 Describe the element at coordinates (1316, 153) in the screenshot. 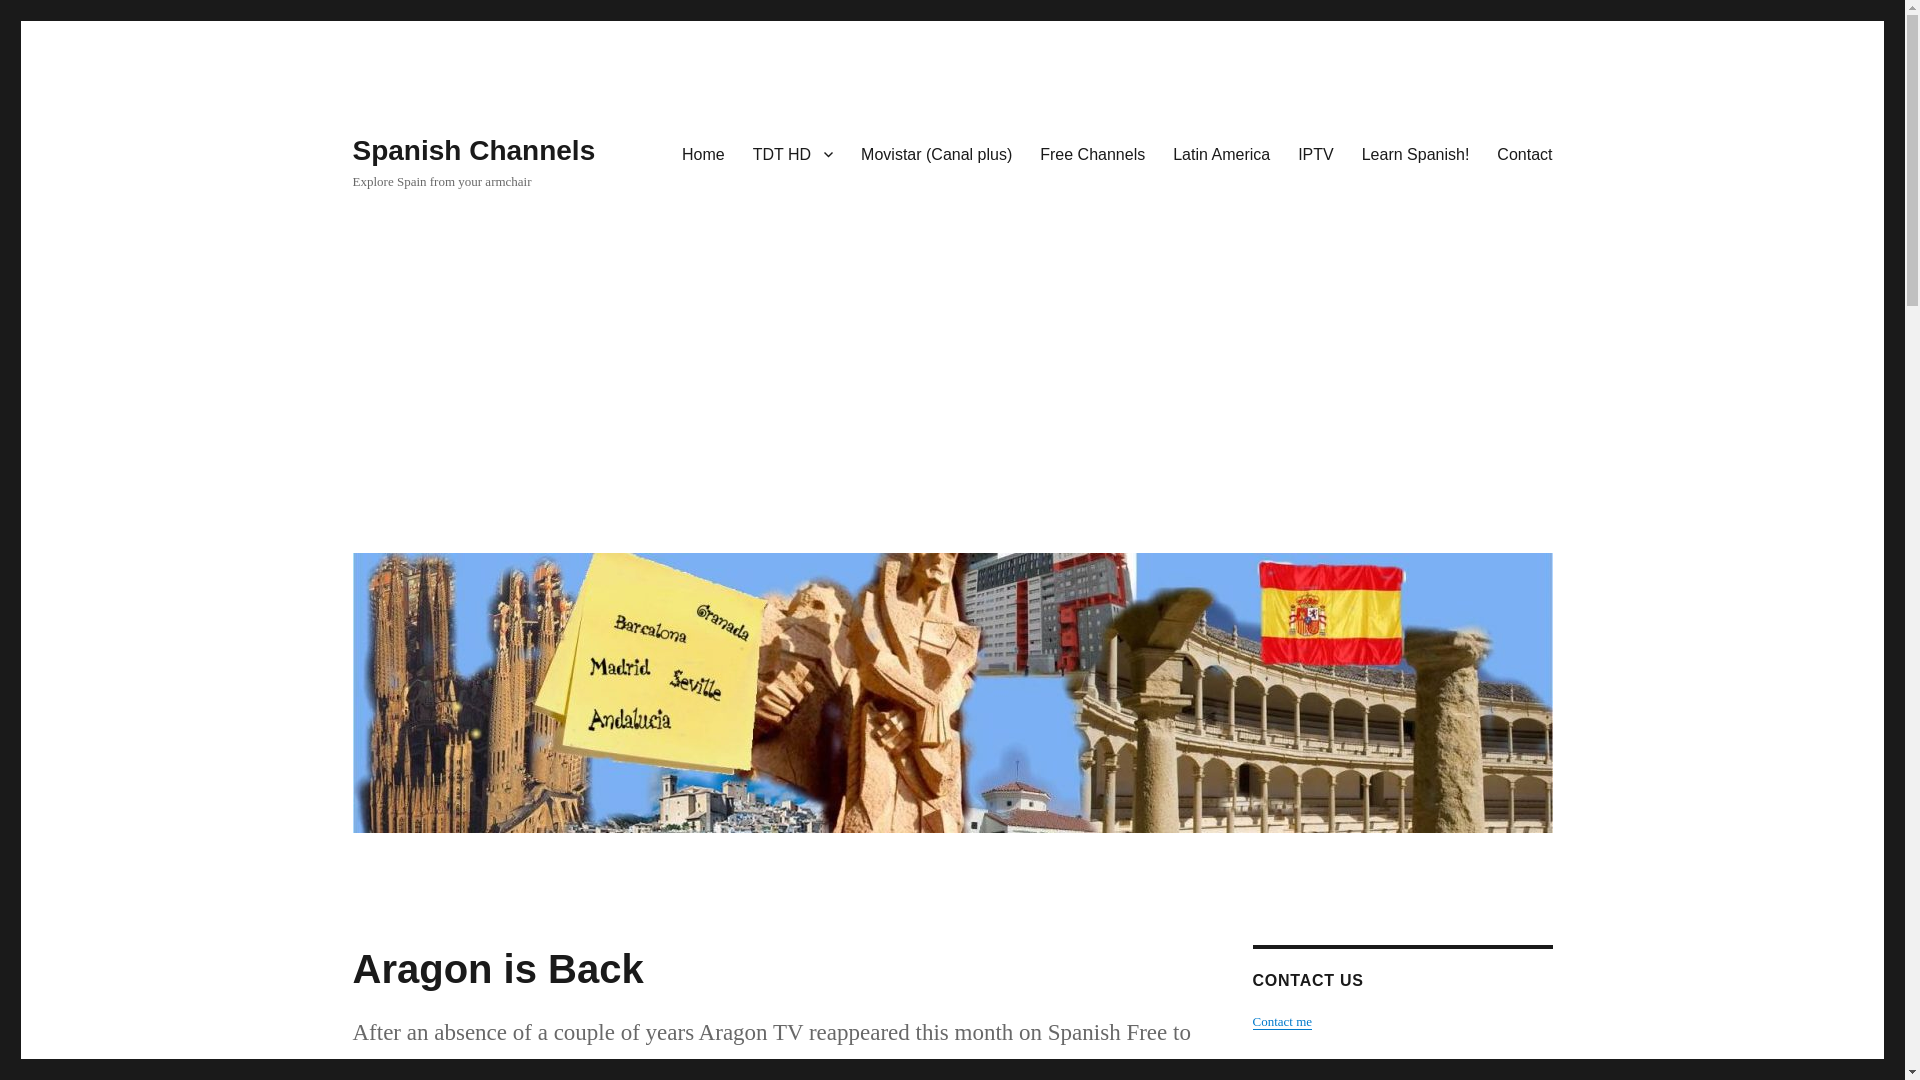

I see `IPTV` at that location.